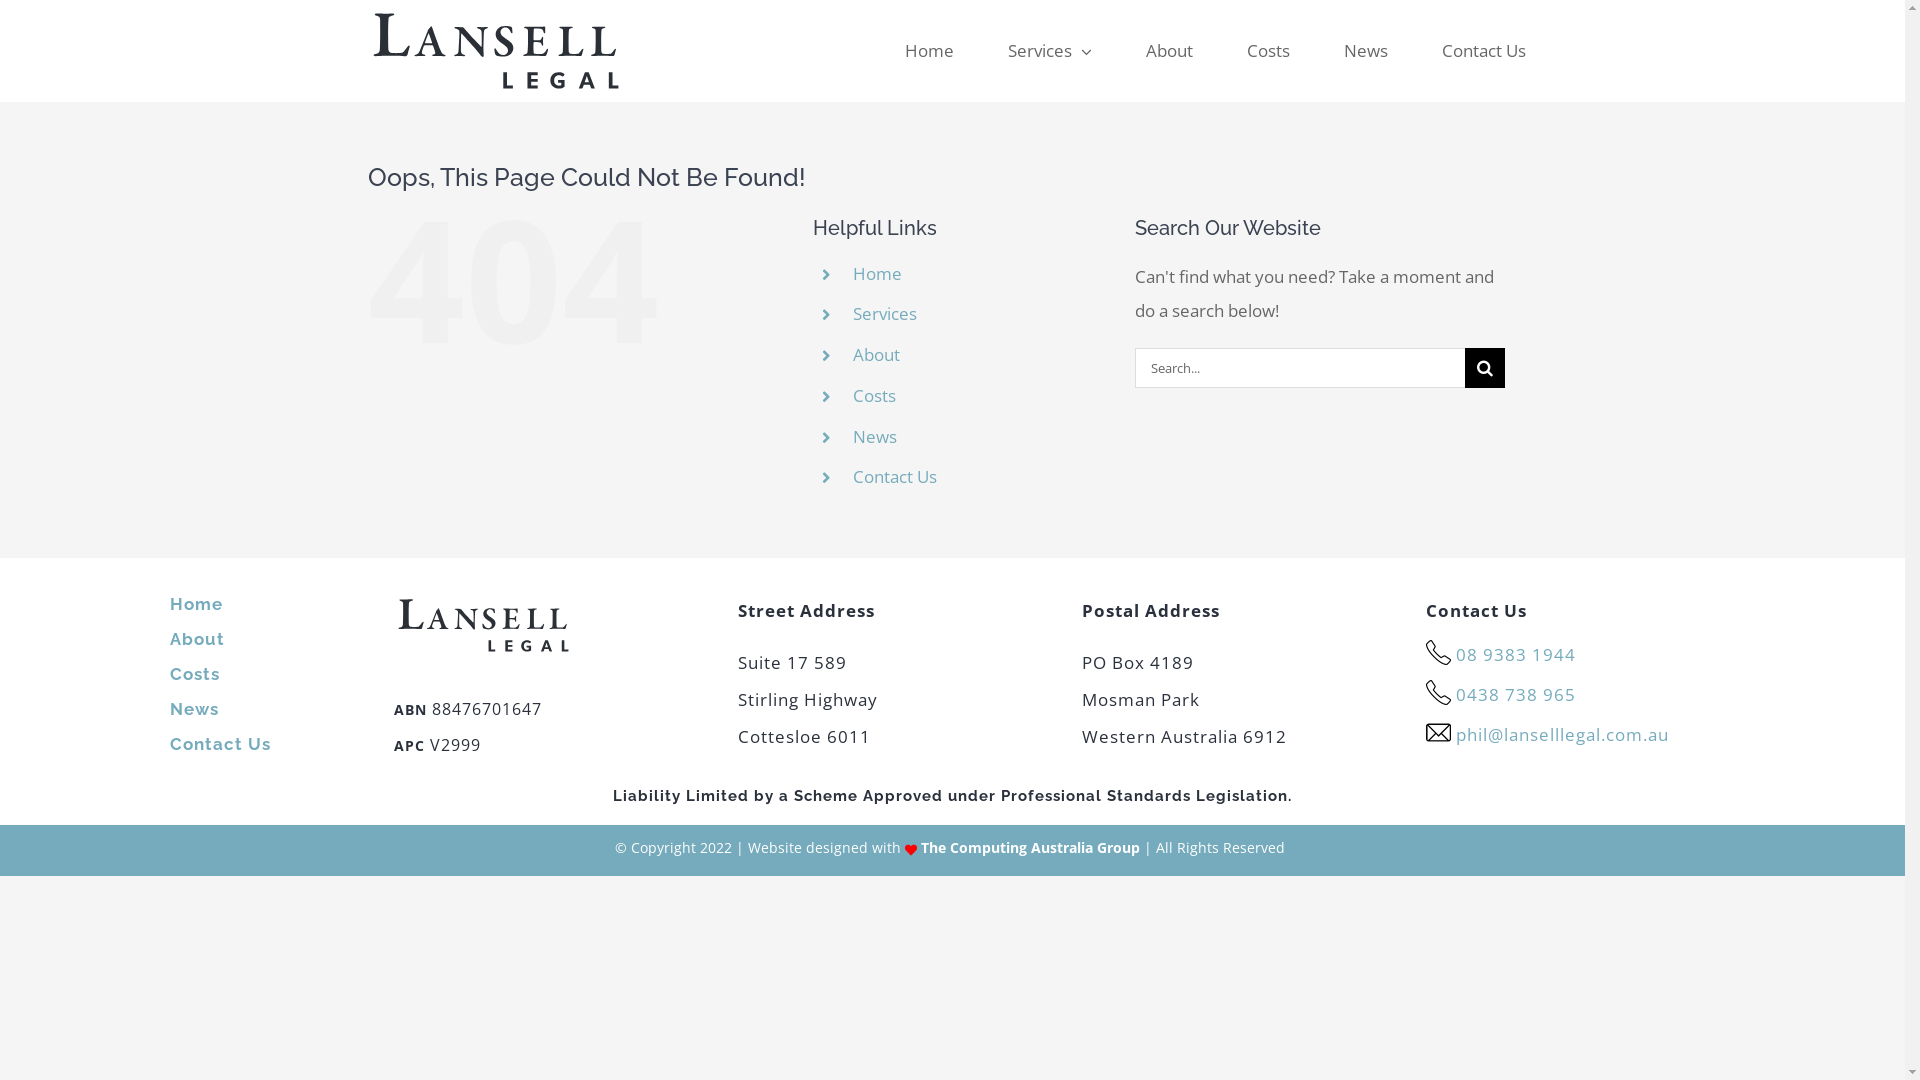 The width and height of the screenshot is (1920, 1080). I want to click on Costs, so click(874, 396).